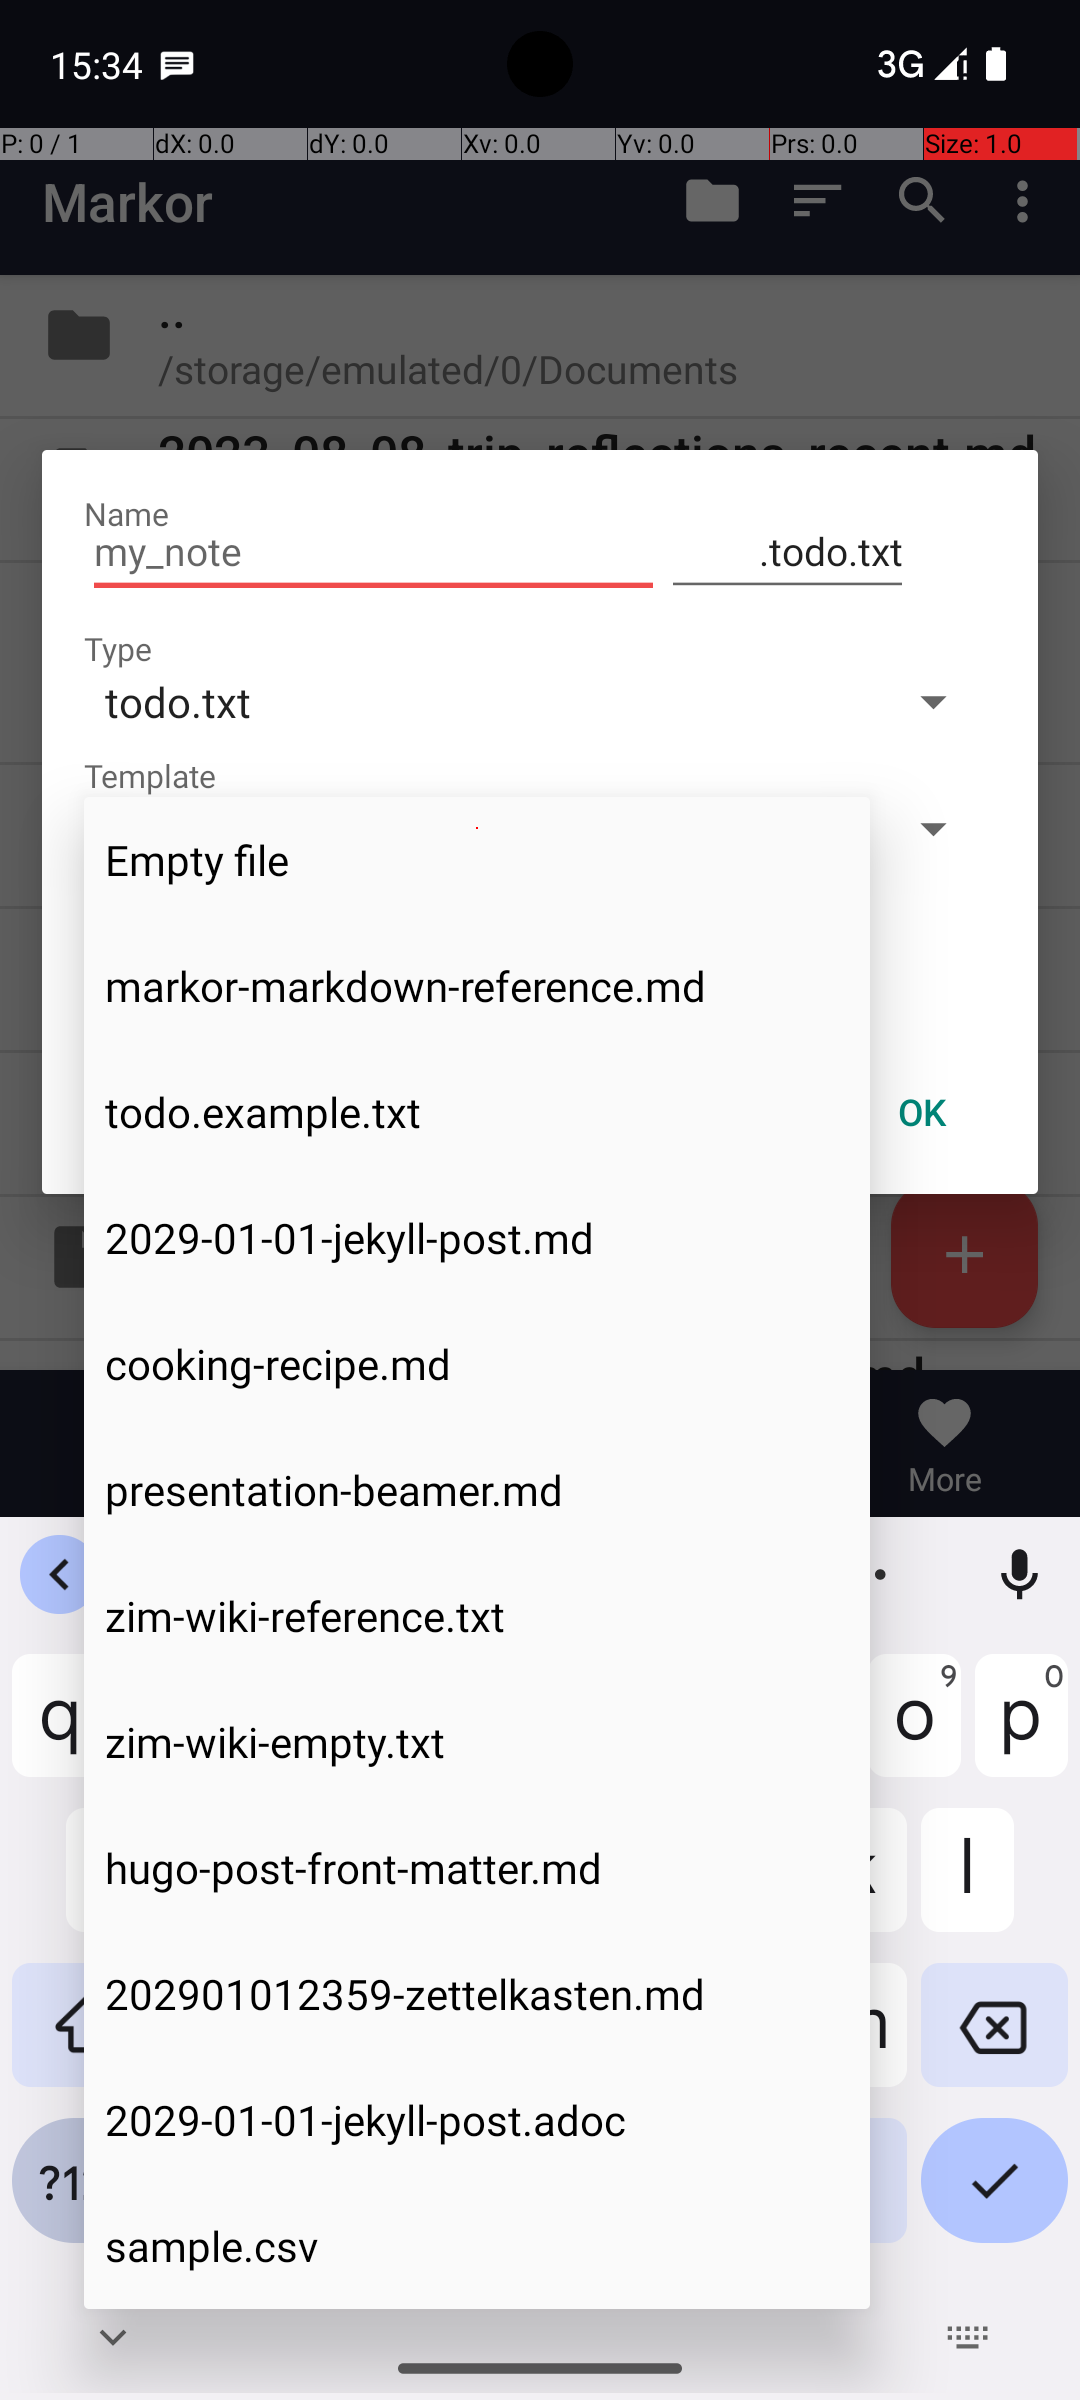  Describe the element at coordinates (477, 1868) in the screenshot. I see `hugo-post-front-matter.md` at that location.